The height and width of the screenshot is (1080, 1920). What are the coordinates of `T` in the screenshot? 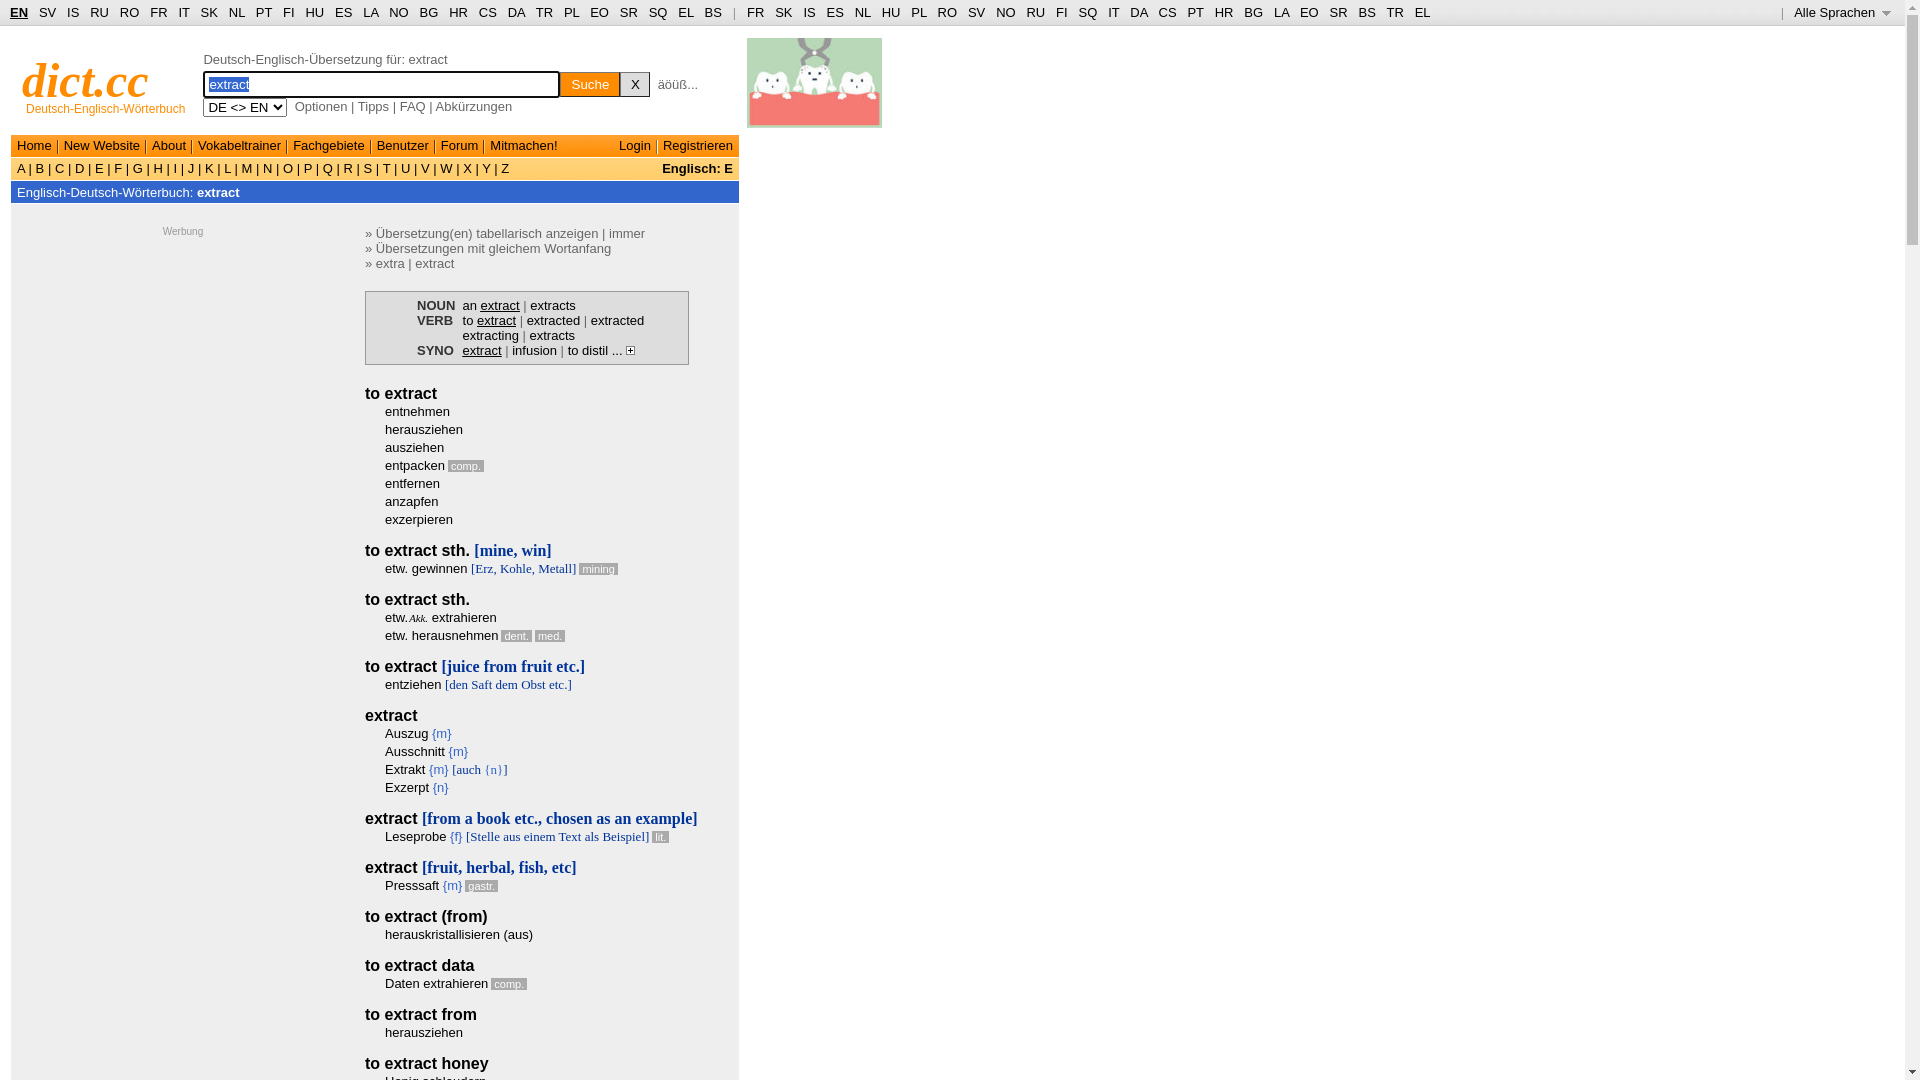 It's located at (386, 168).